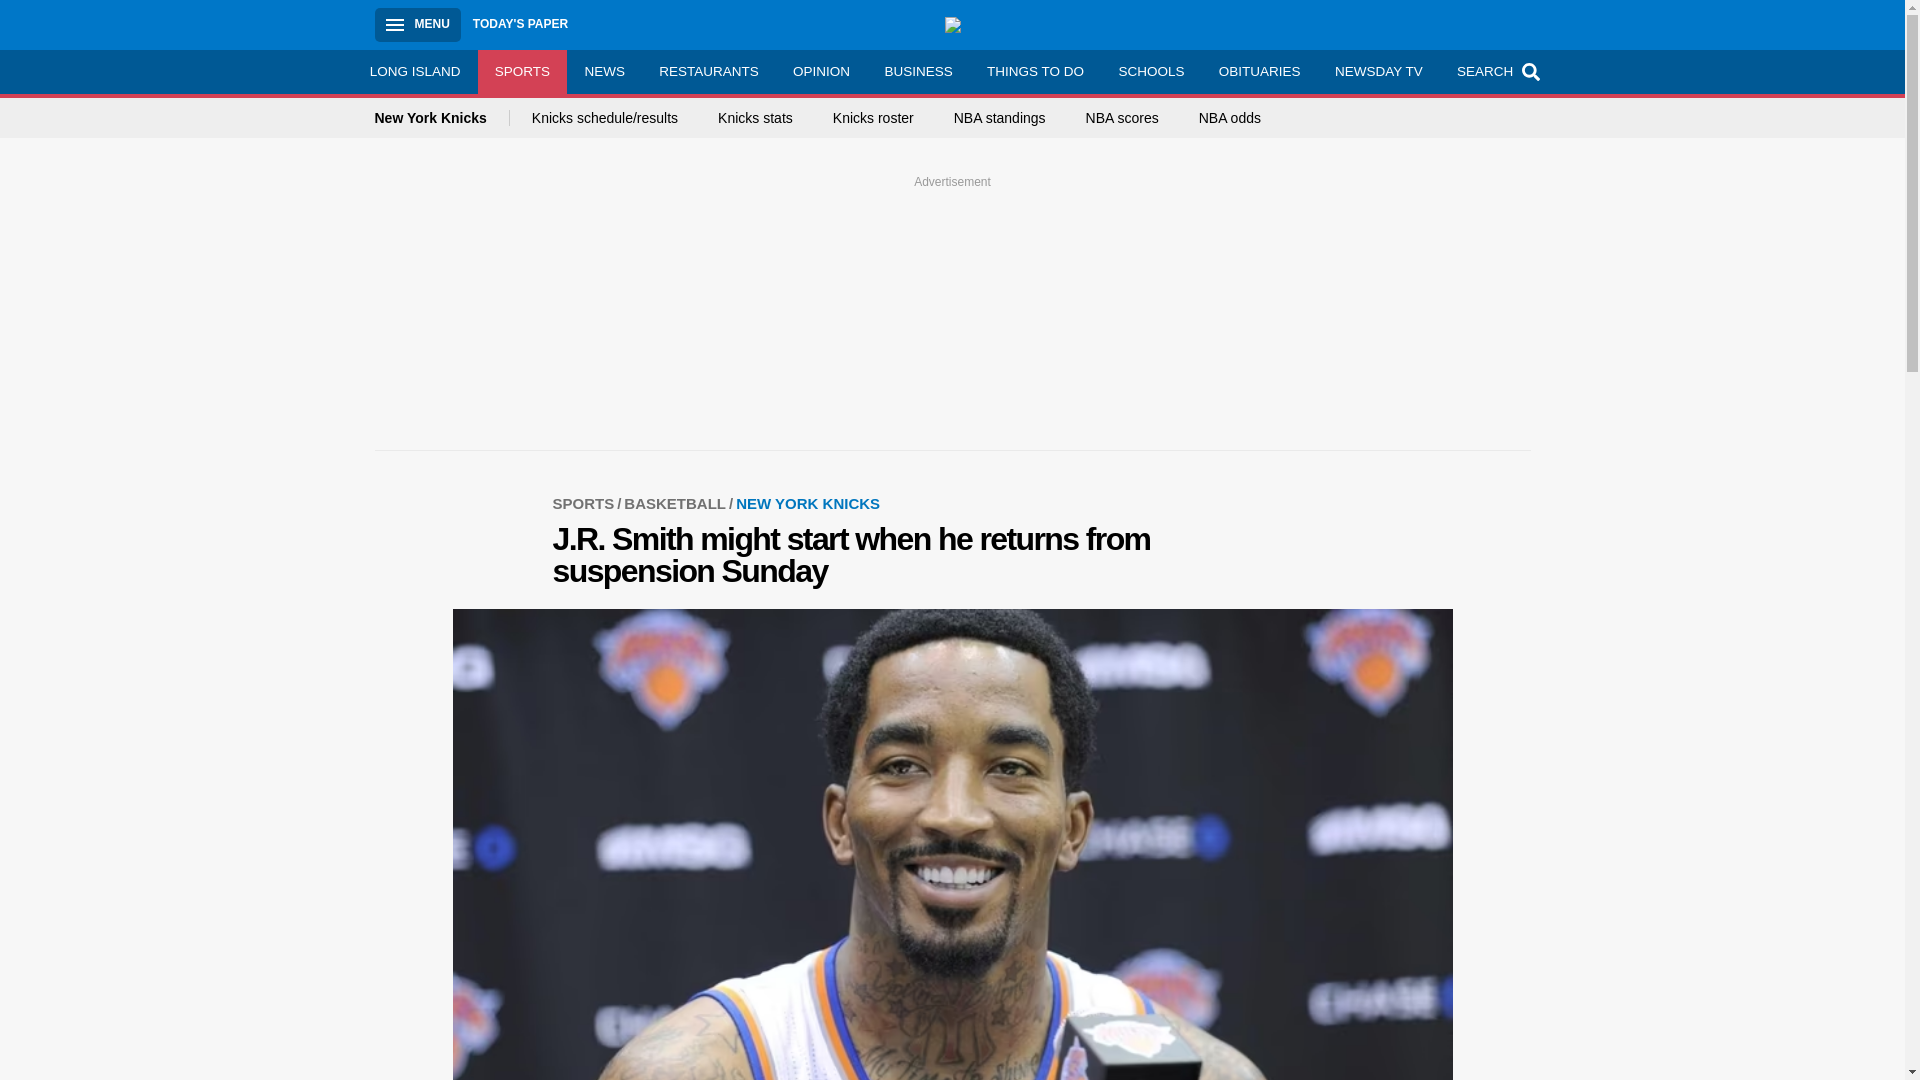 The image size is (1920, 1080). Describe the element at coordinates (523, 71) in the screenshot. I see `SPORTS` at that location.